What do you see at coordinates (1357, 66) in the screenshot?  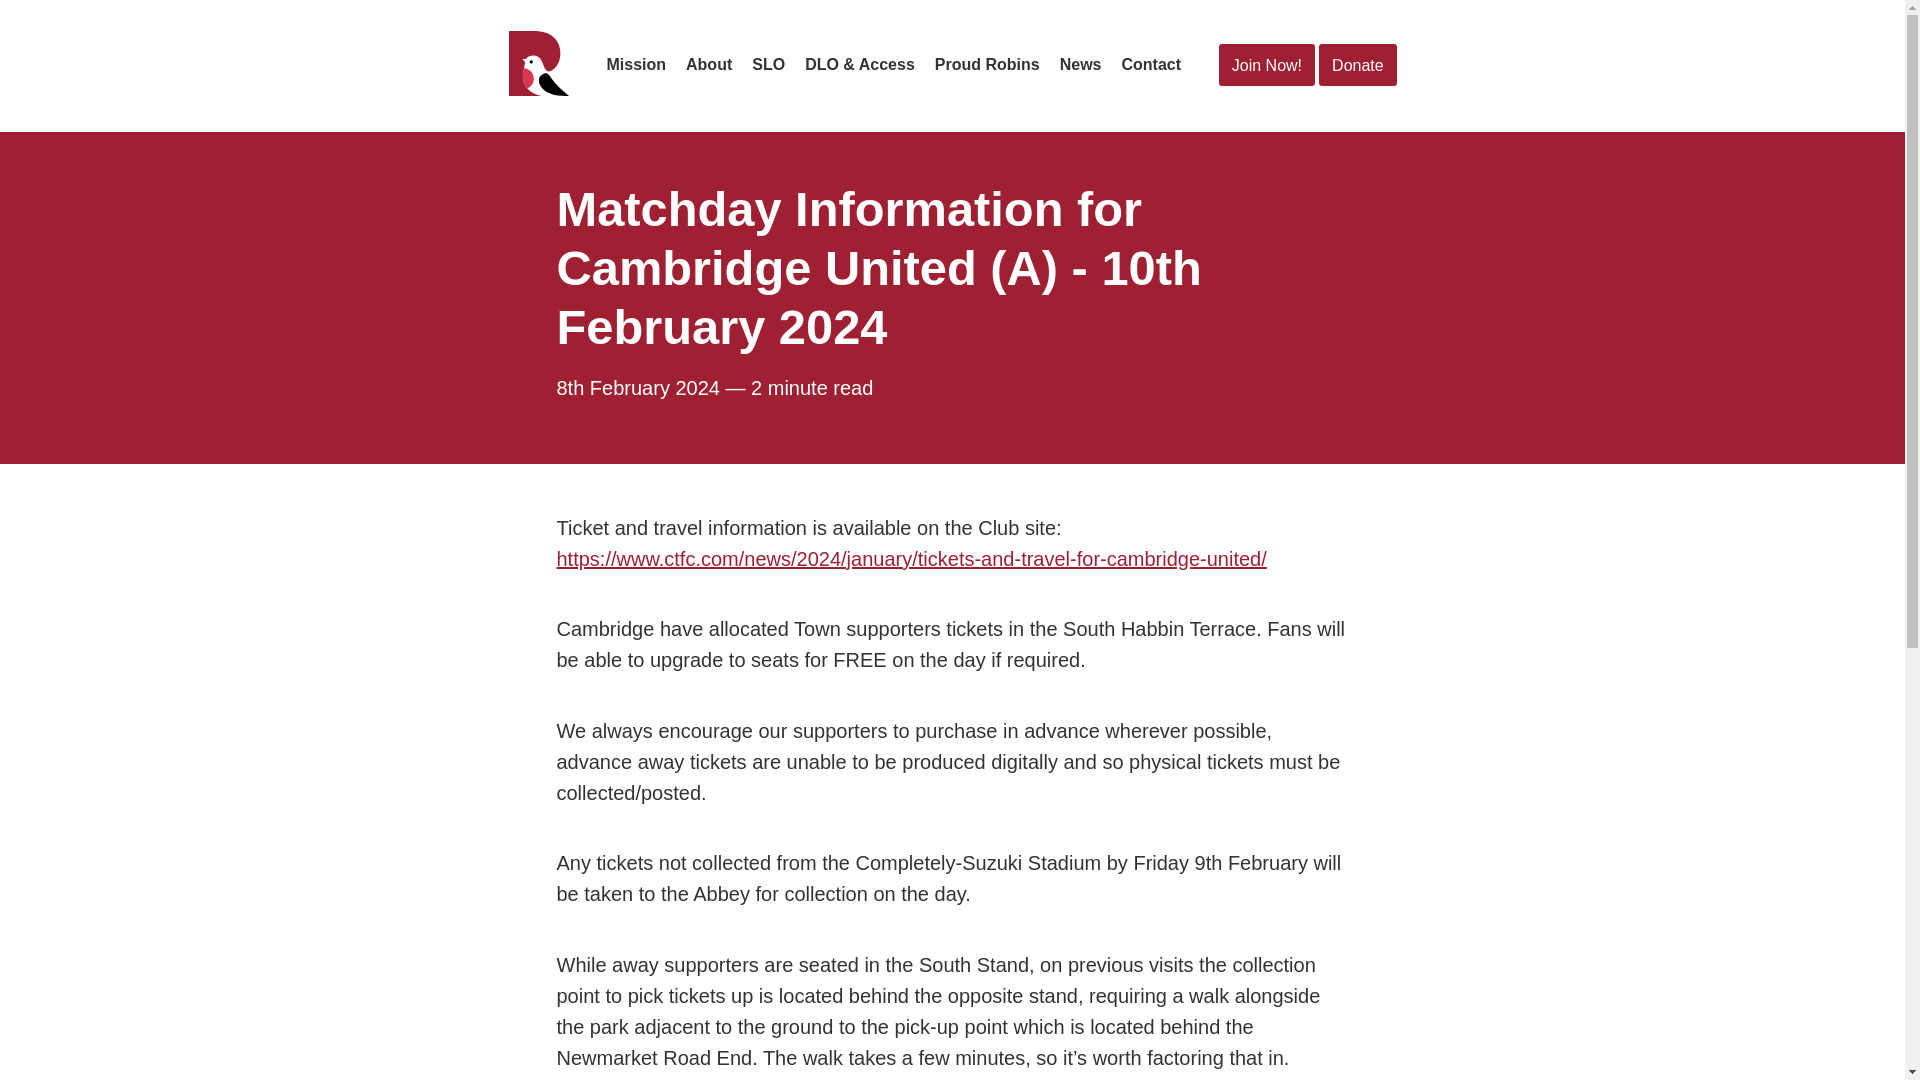 I see `Donate` at bounding box center [1357, 66].